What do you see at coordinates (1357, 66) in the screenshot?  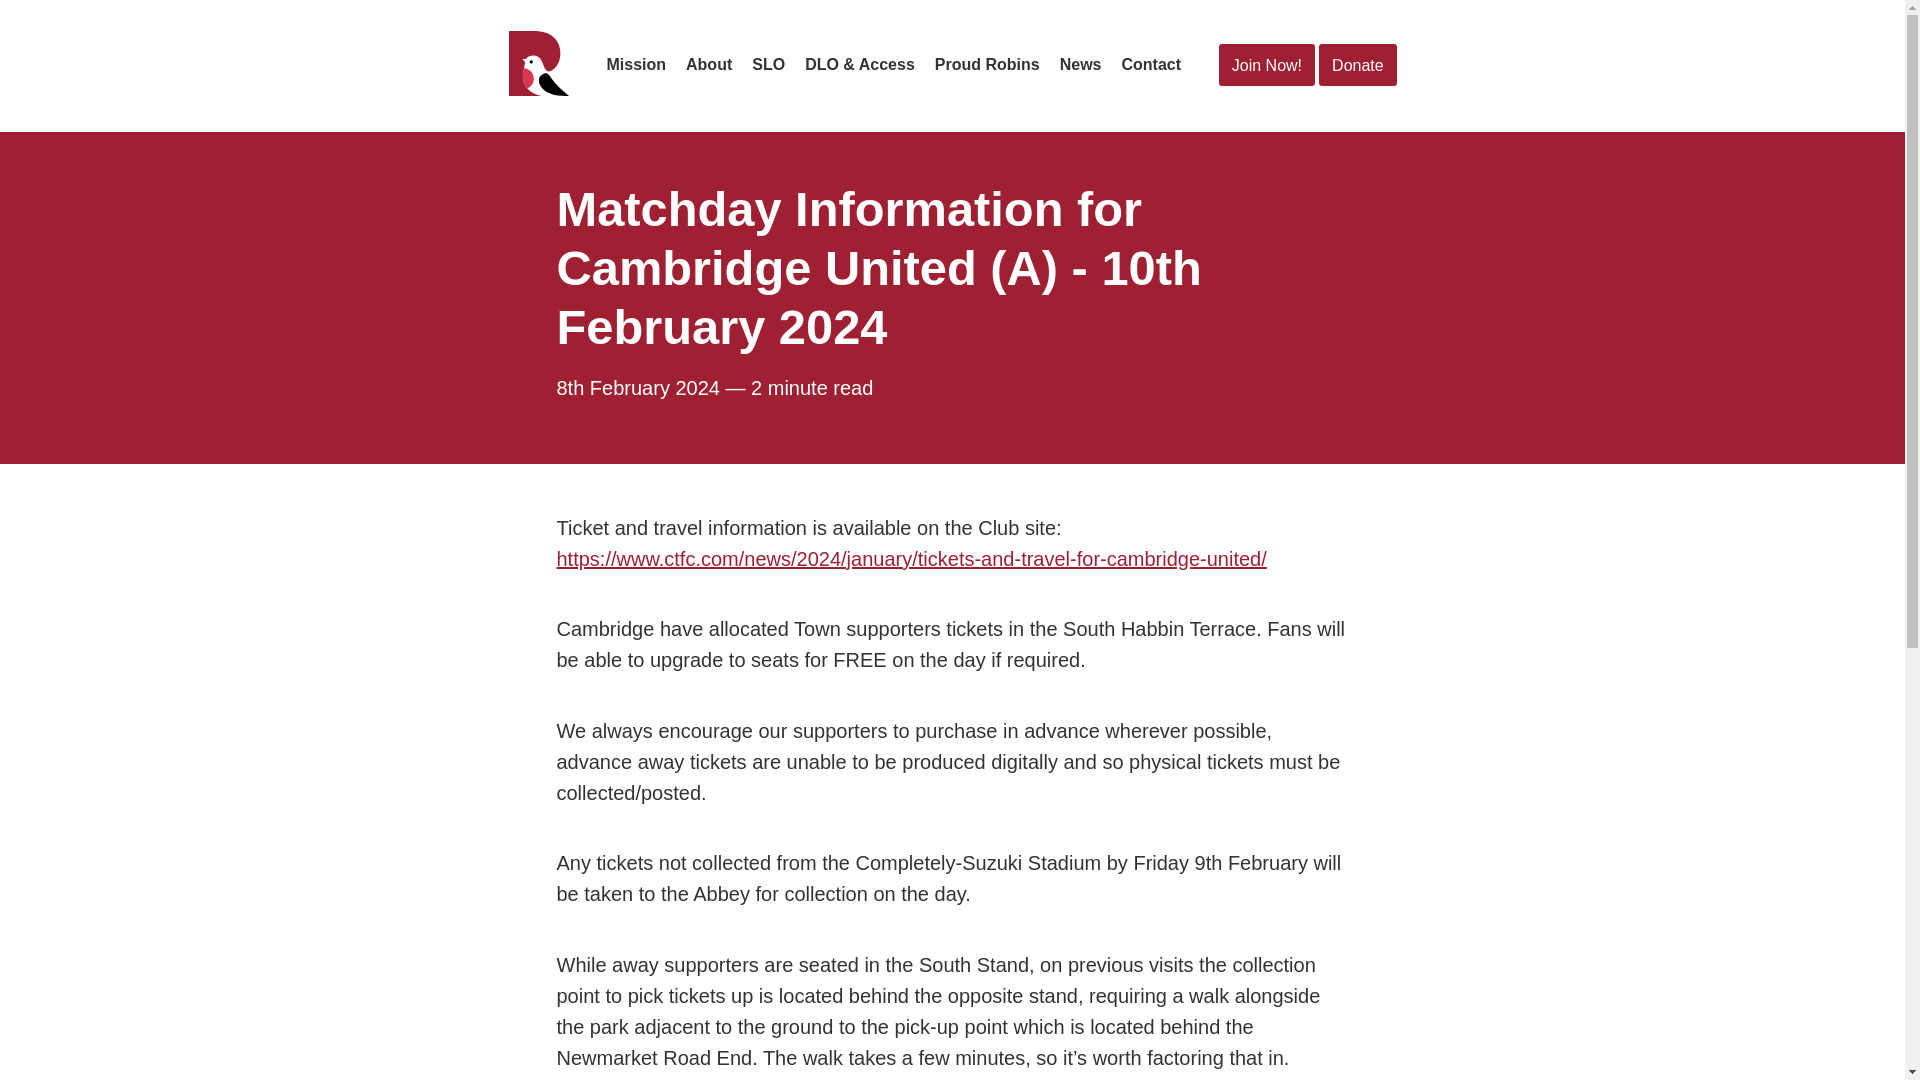 I see `Donate` at bounding box center [1357, 66].